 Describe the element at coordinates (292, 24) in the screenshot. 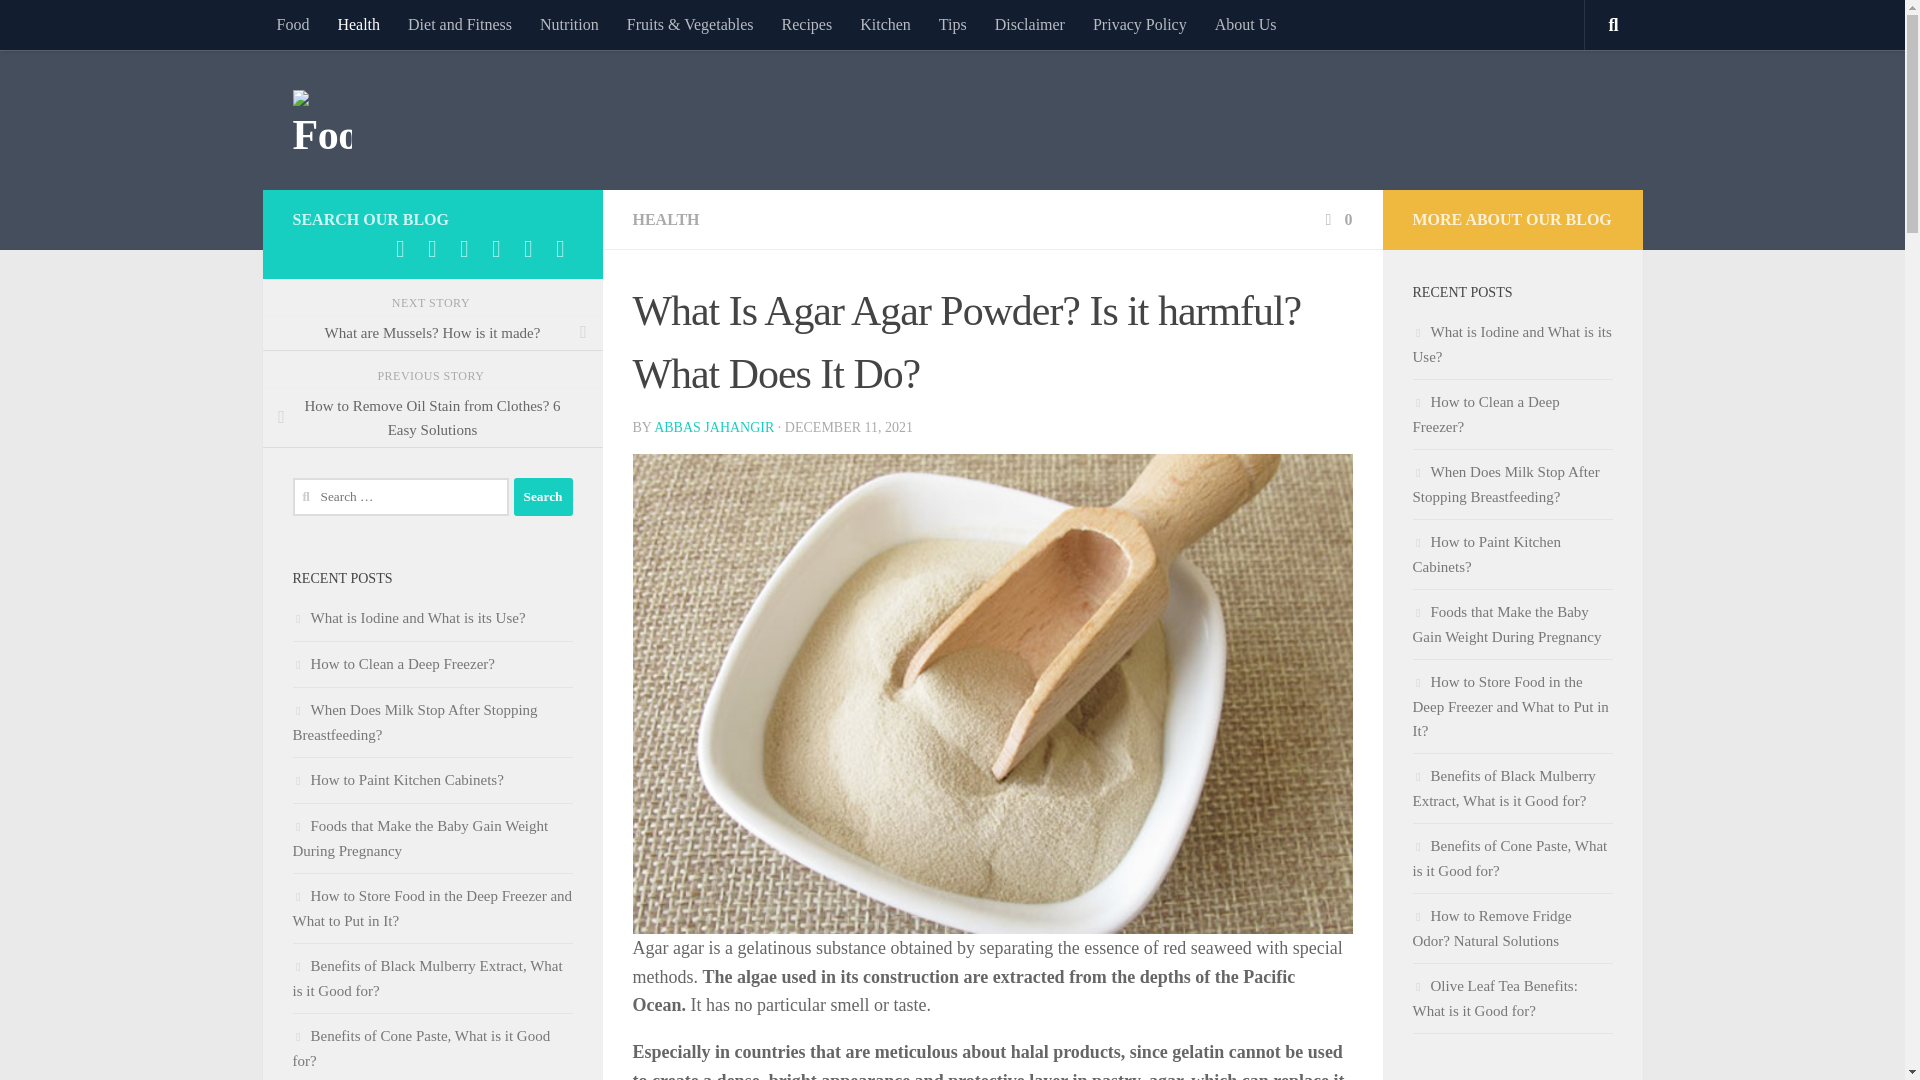

I see `Food` at that location.